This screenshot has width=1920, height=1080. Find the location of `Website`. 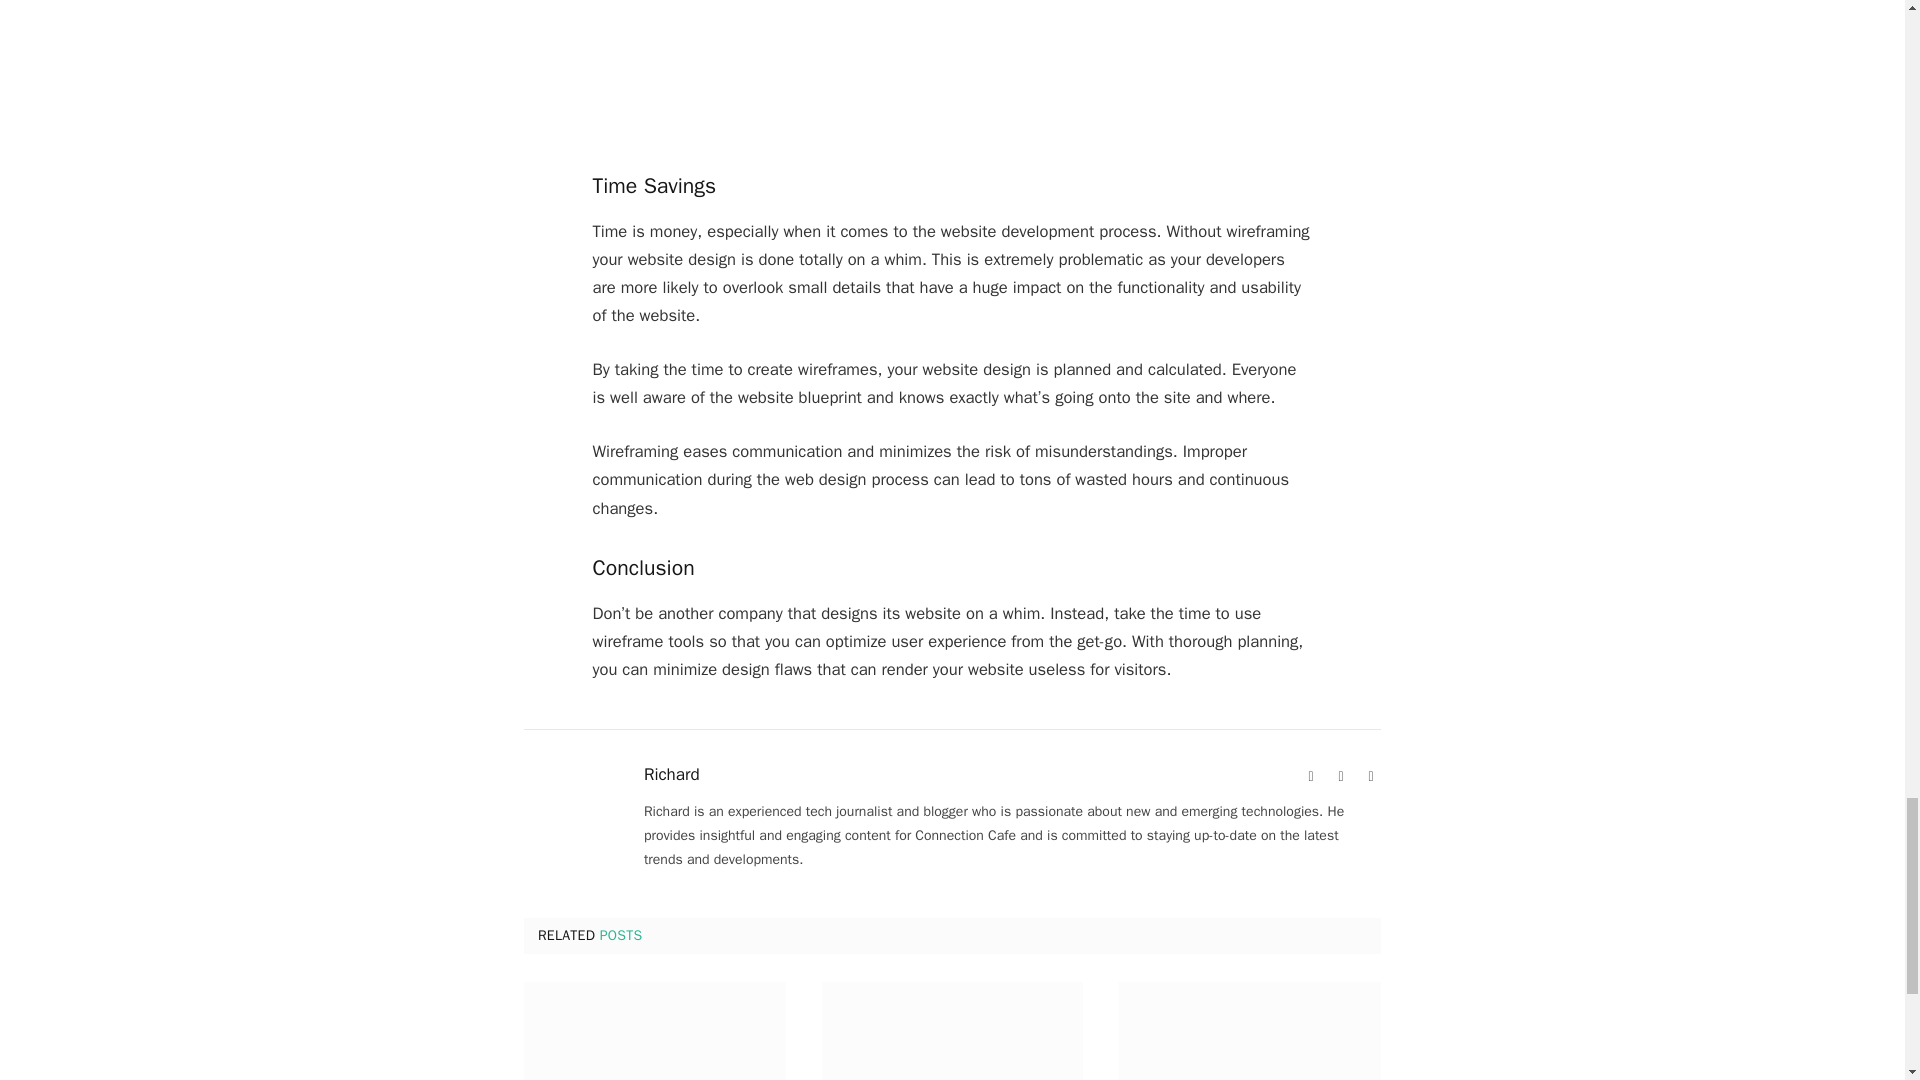

Website is located at coordinates (1310, 776).